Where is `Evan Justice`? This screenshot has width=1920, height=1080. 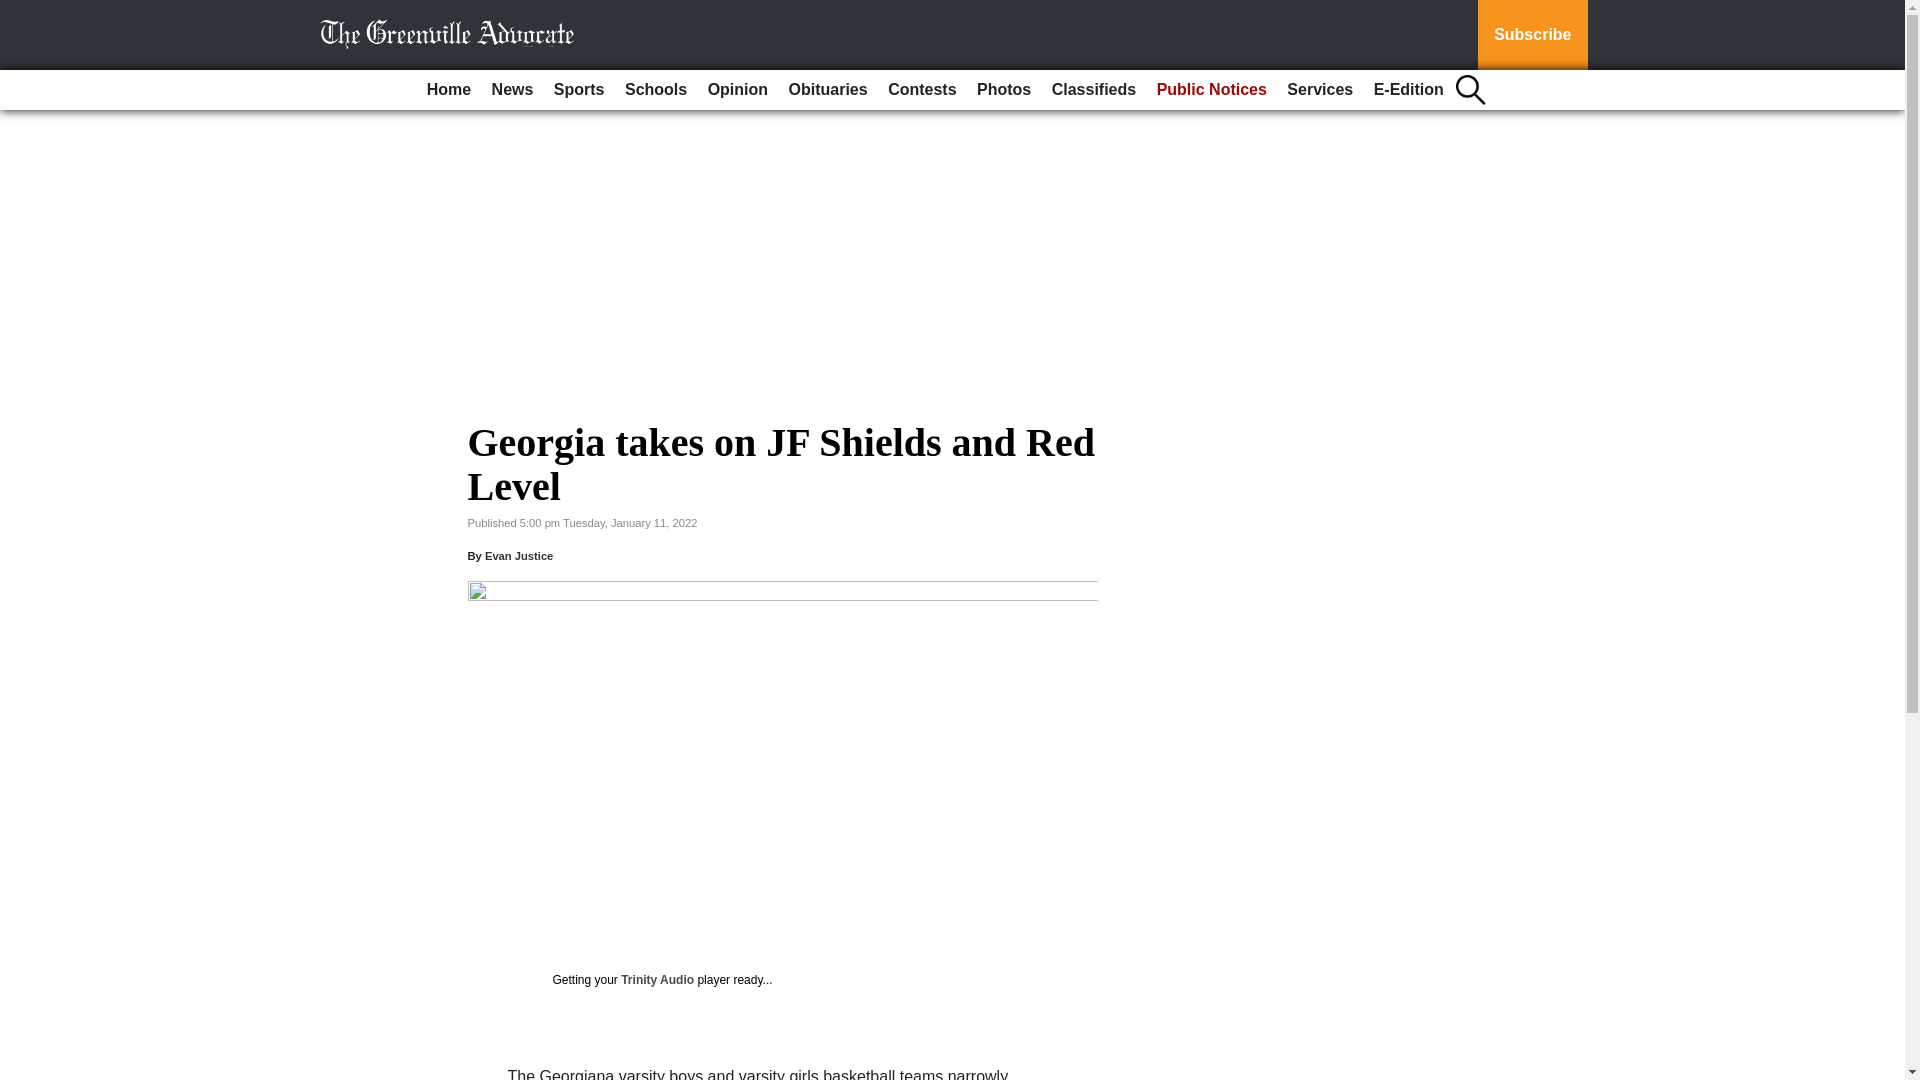
Evan Justice is located at coordinates (518, 555).